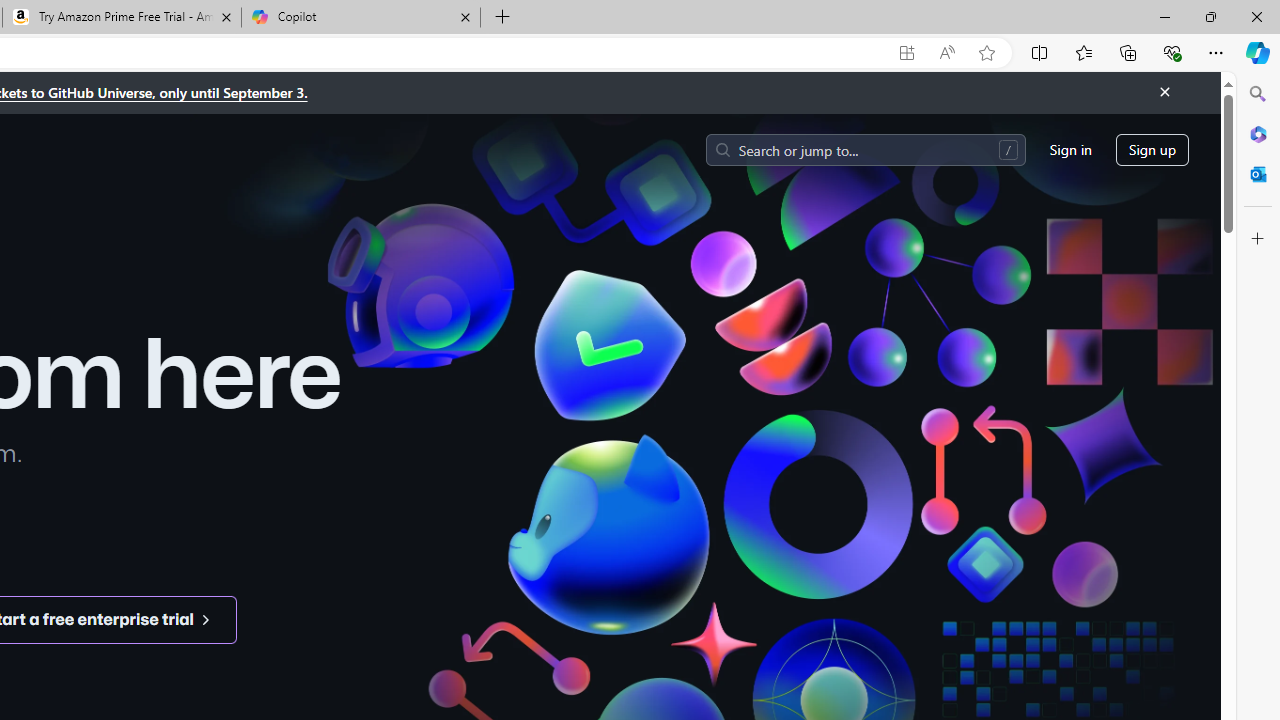 The height and width of the screenshot is (720, 1280). Describe the element at coordinates (1258, 52) in the screenshot. I see `Copilot (Ctrl+Shift+.)` at that location.